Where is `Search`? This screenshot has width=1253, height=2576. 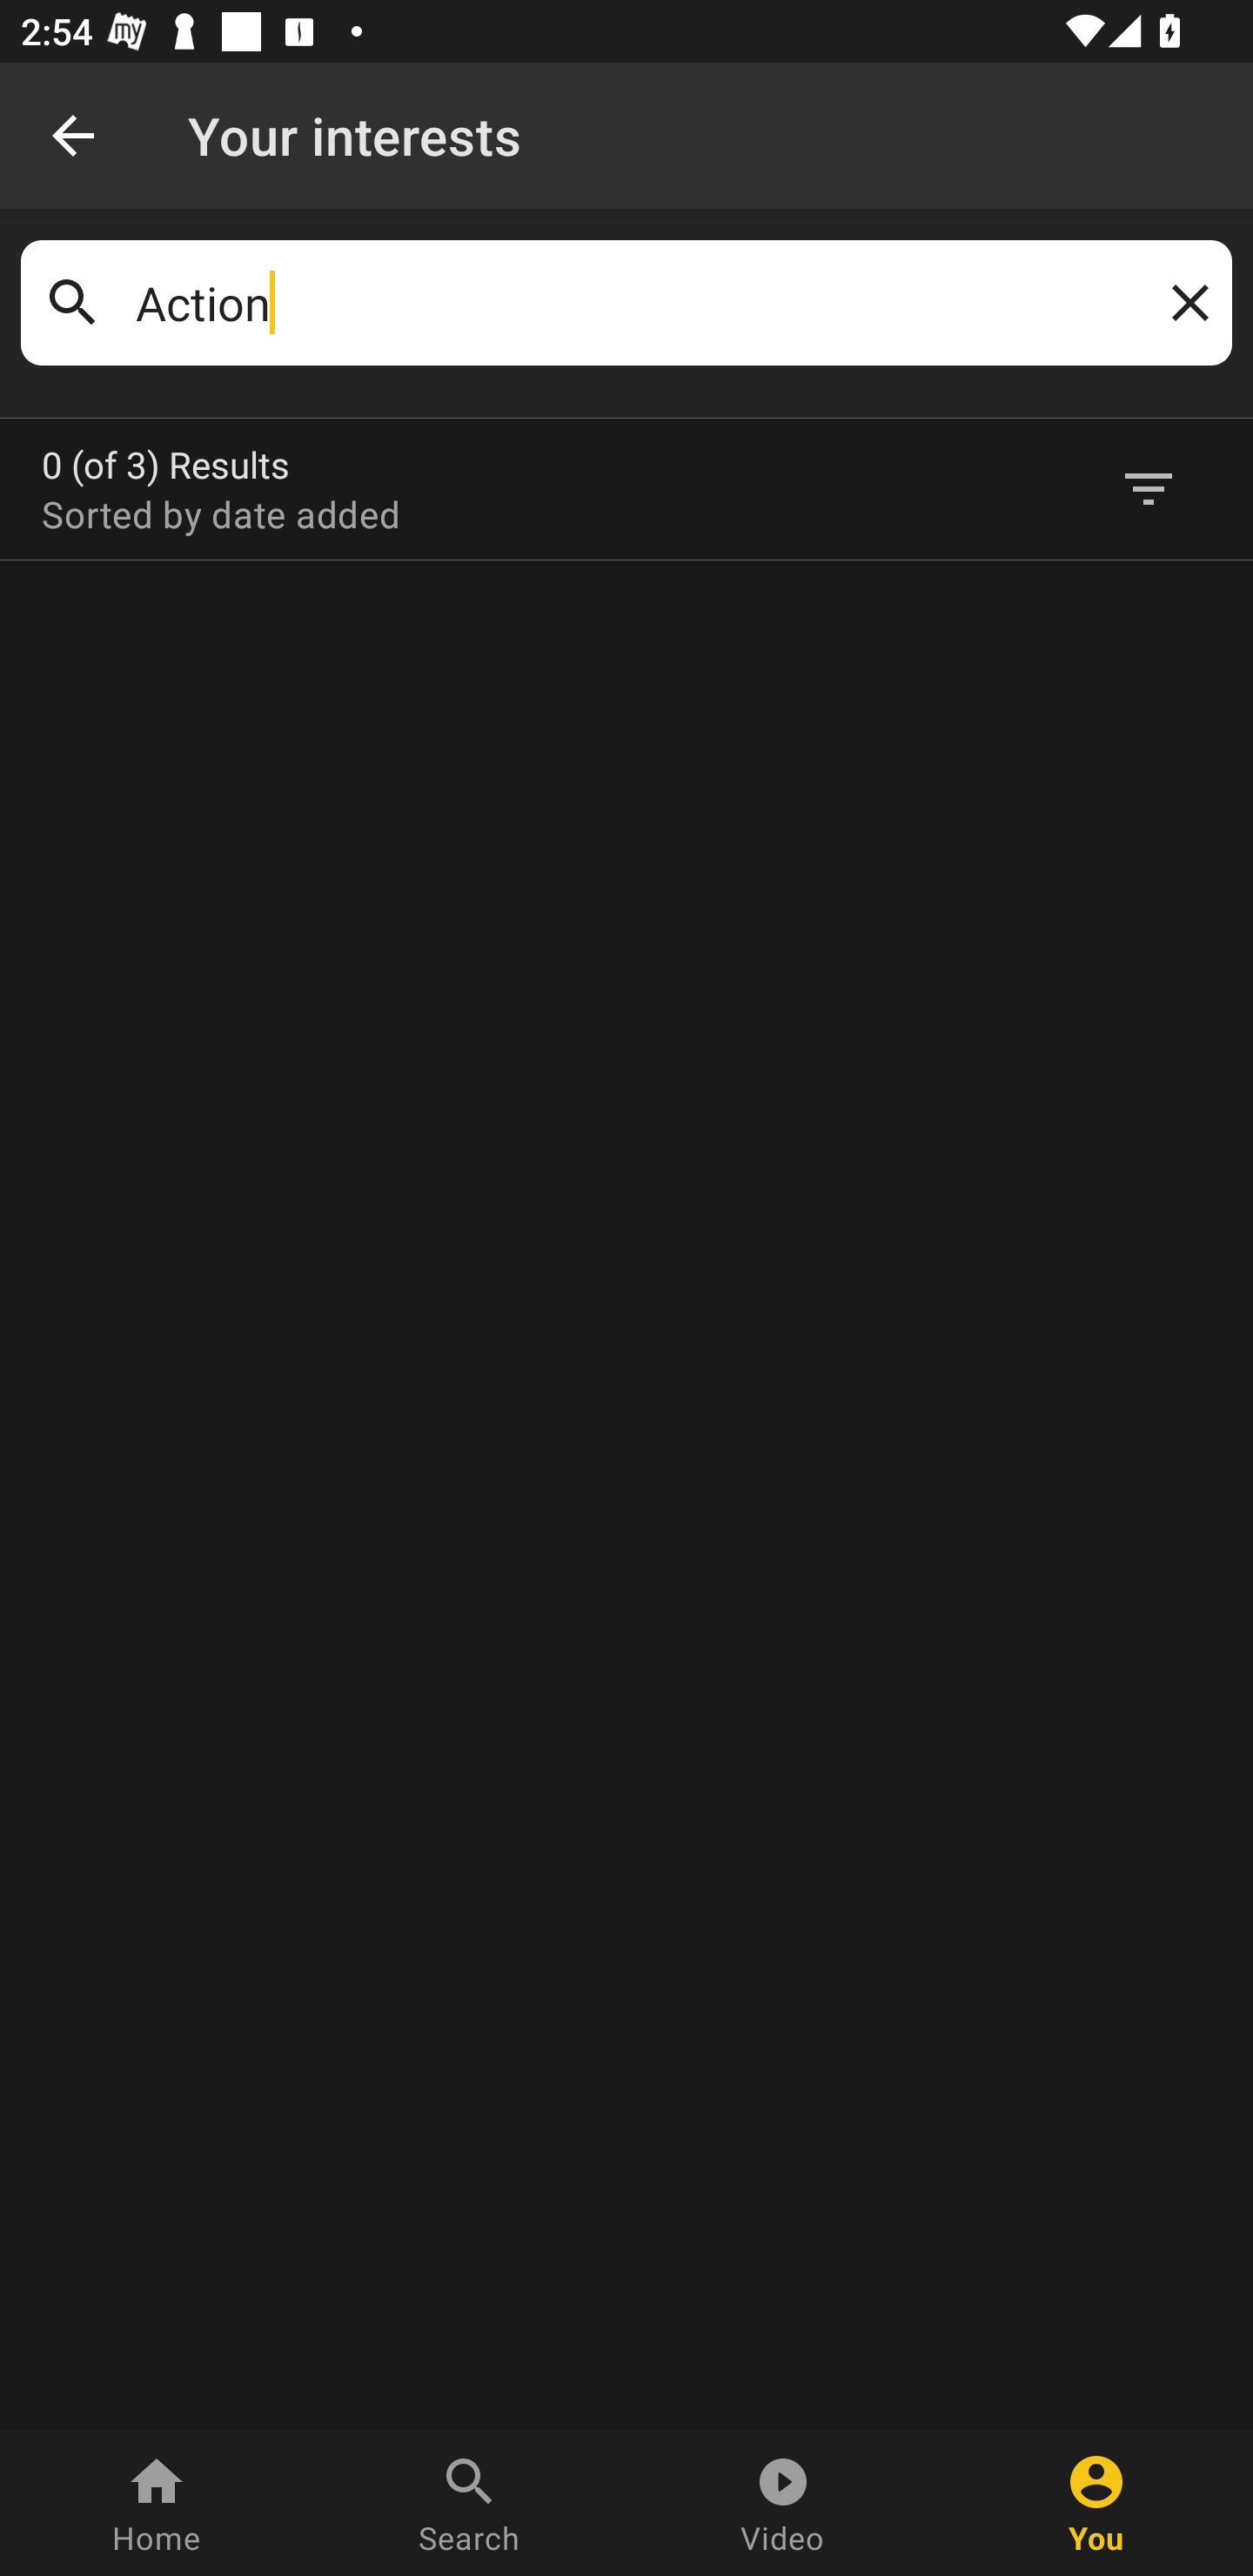
Search is located at coordinates (470, 2503).